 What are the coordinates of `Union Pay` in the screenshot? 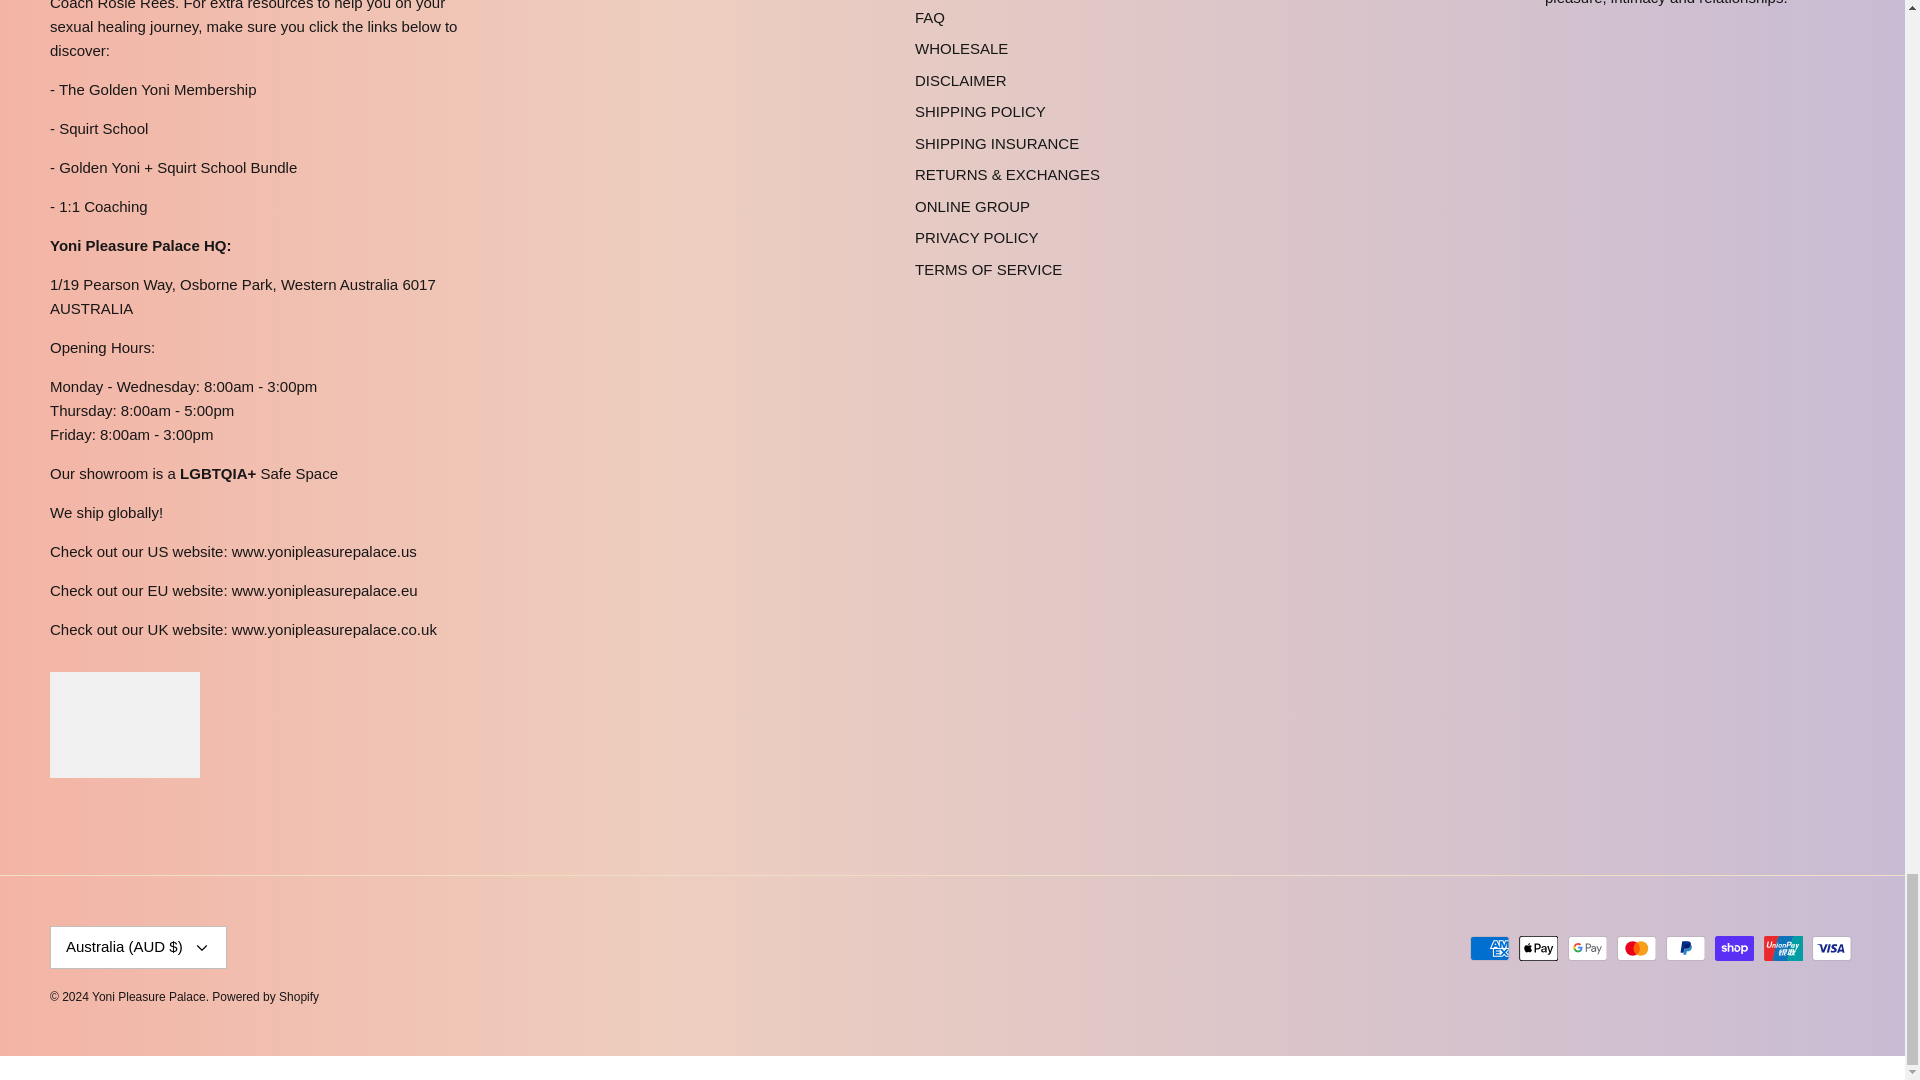 It's located at (1783, 948).